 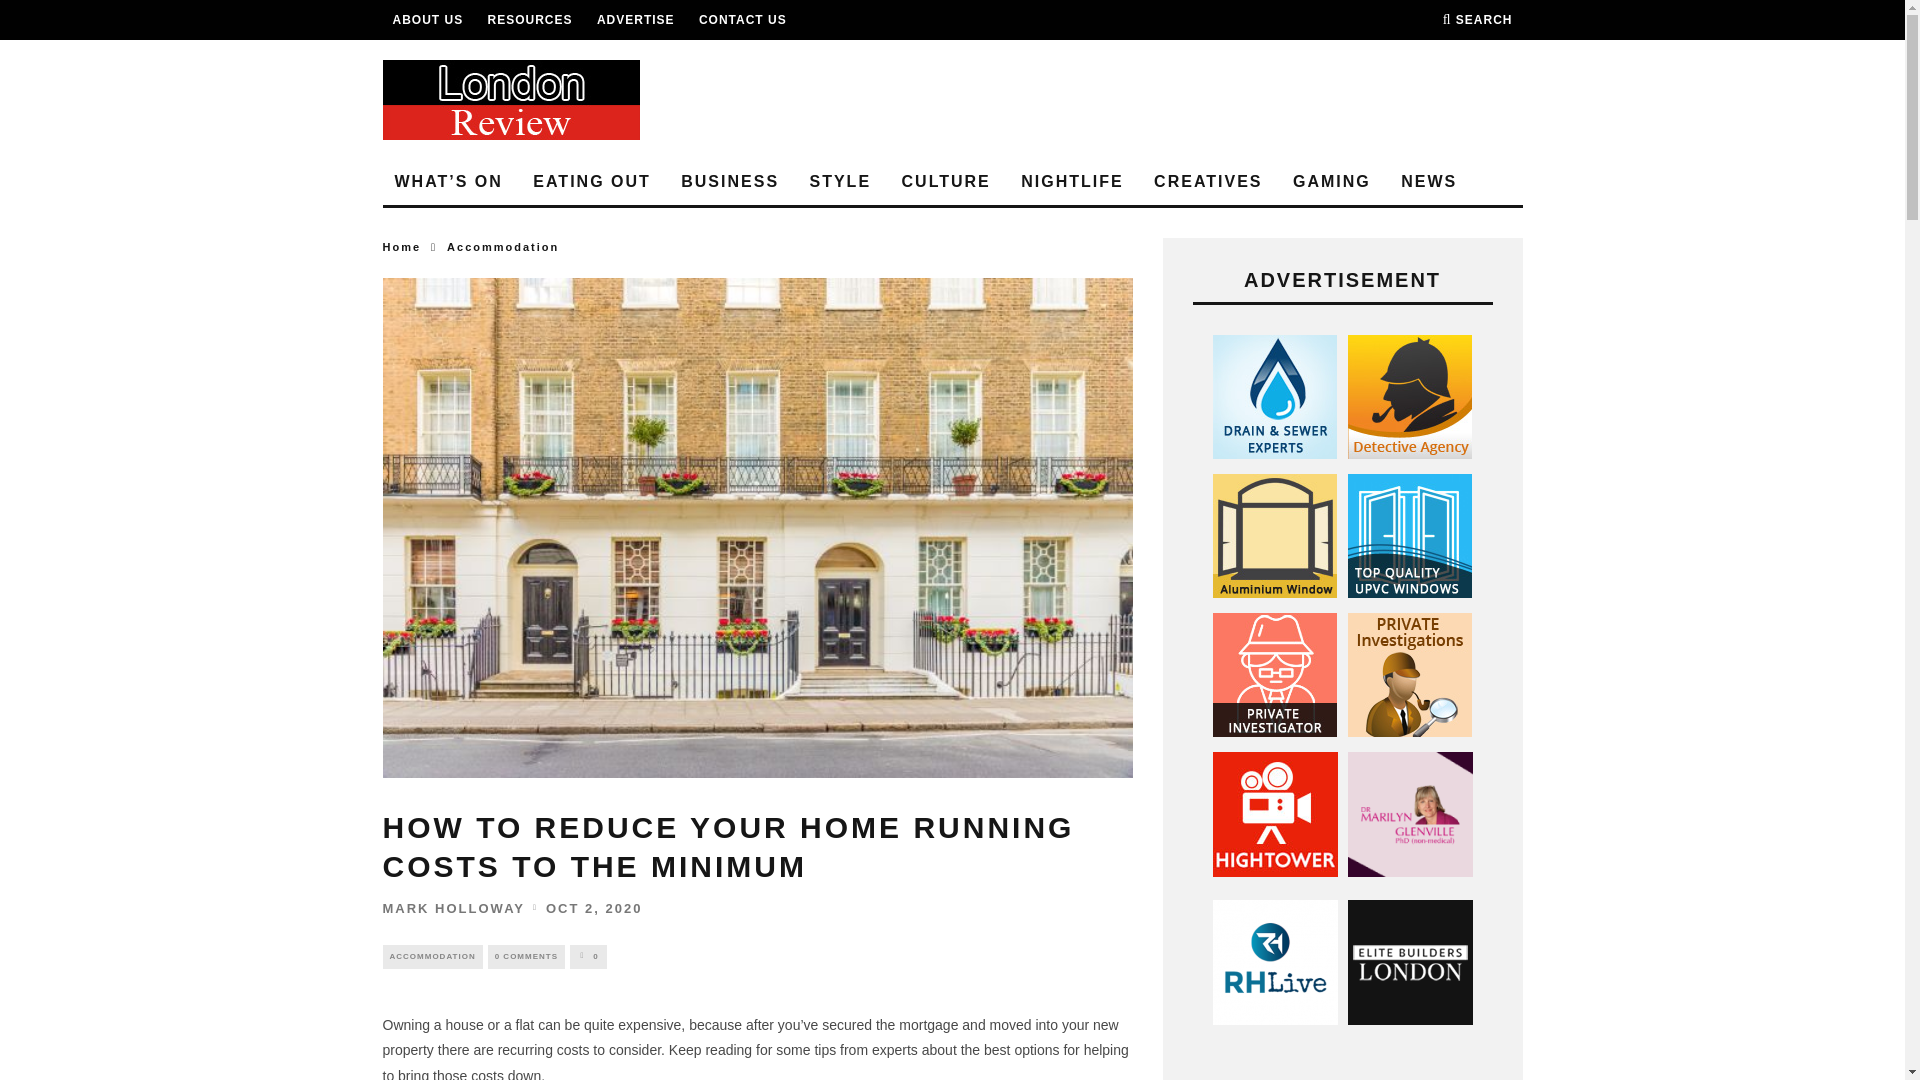 What do you see at coordinates (401, 246) in the screenshot?
I see `Home` at bounding box center [401, 246].